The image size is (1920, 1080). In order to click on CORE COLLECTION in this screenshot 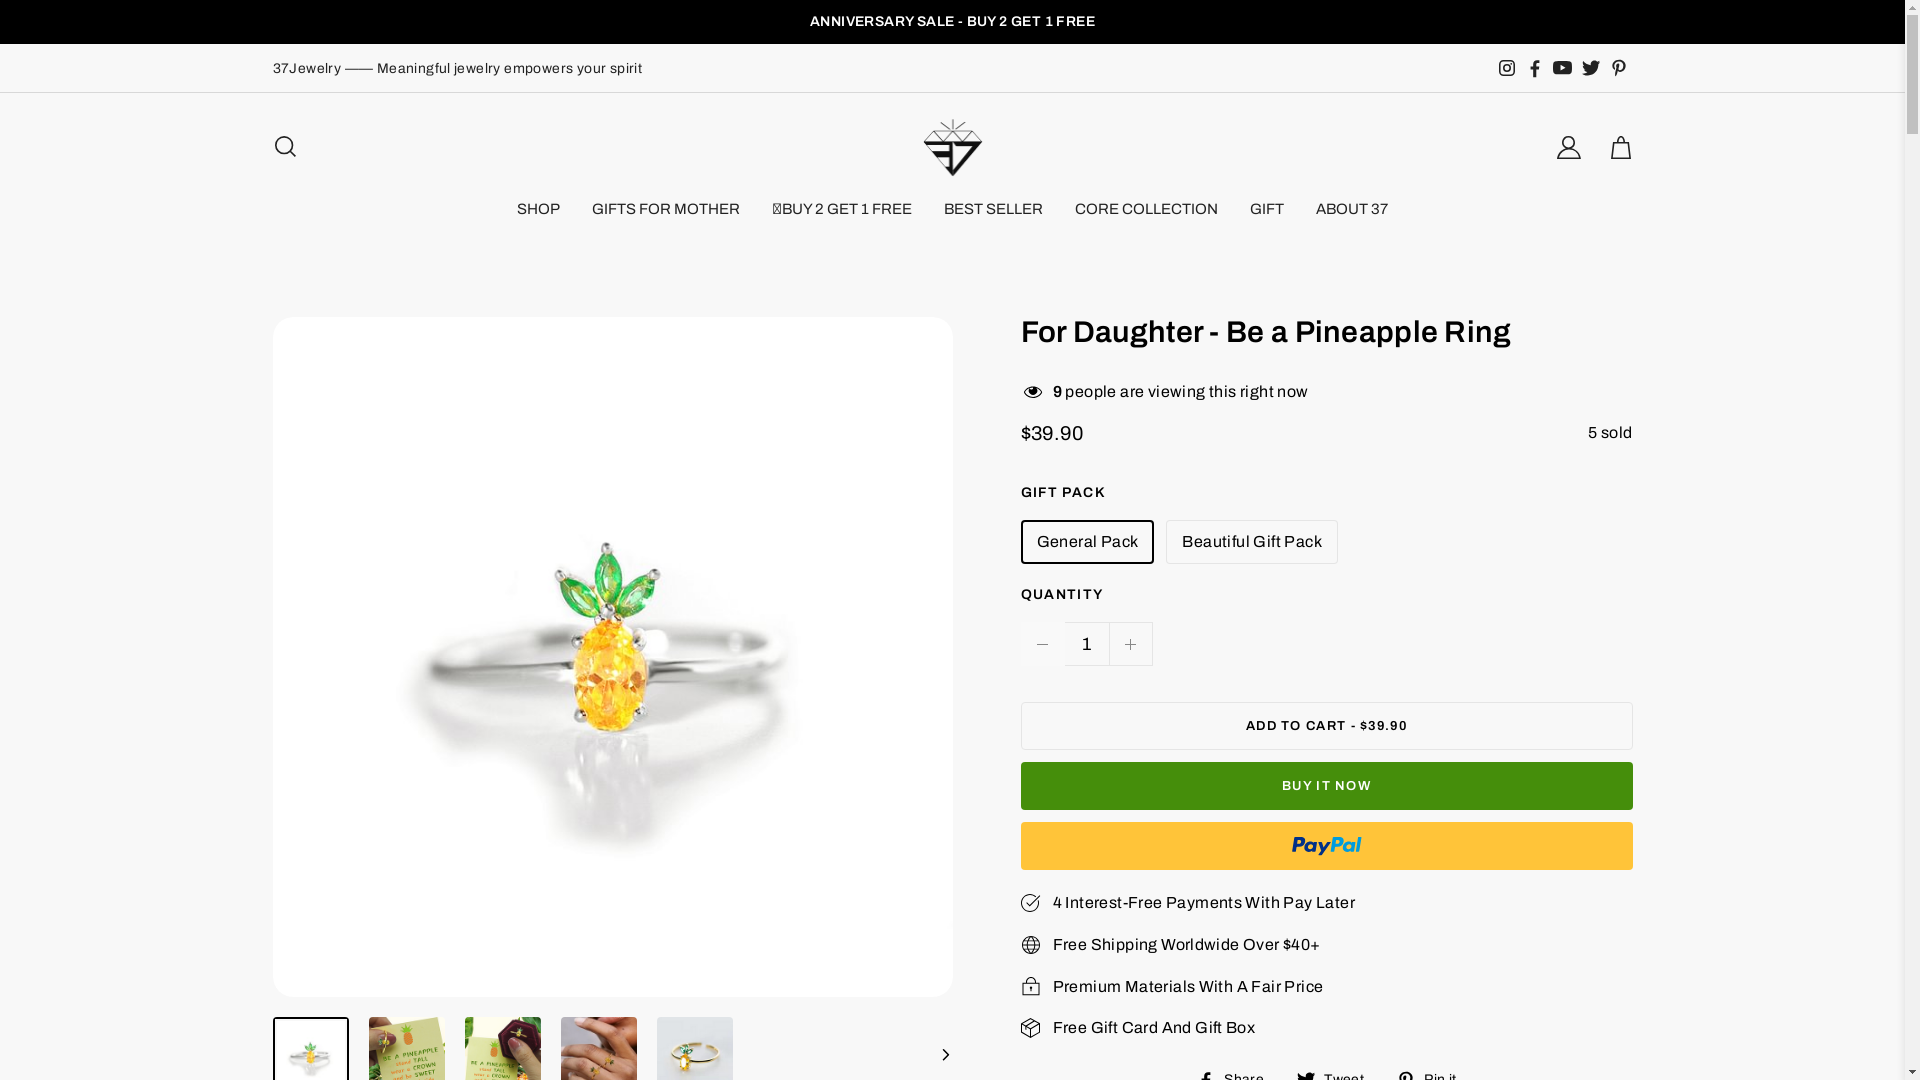, I will do `click(1146, 209)`.